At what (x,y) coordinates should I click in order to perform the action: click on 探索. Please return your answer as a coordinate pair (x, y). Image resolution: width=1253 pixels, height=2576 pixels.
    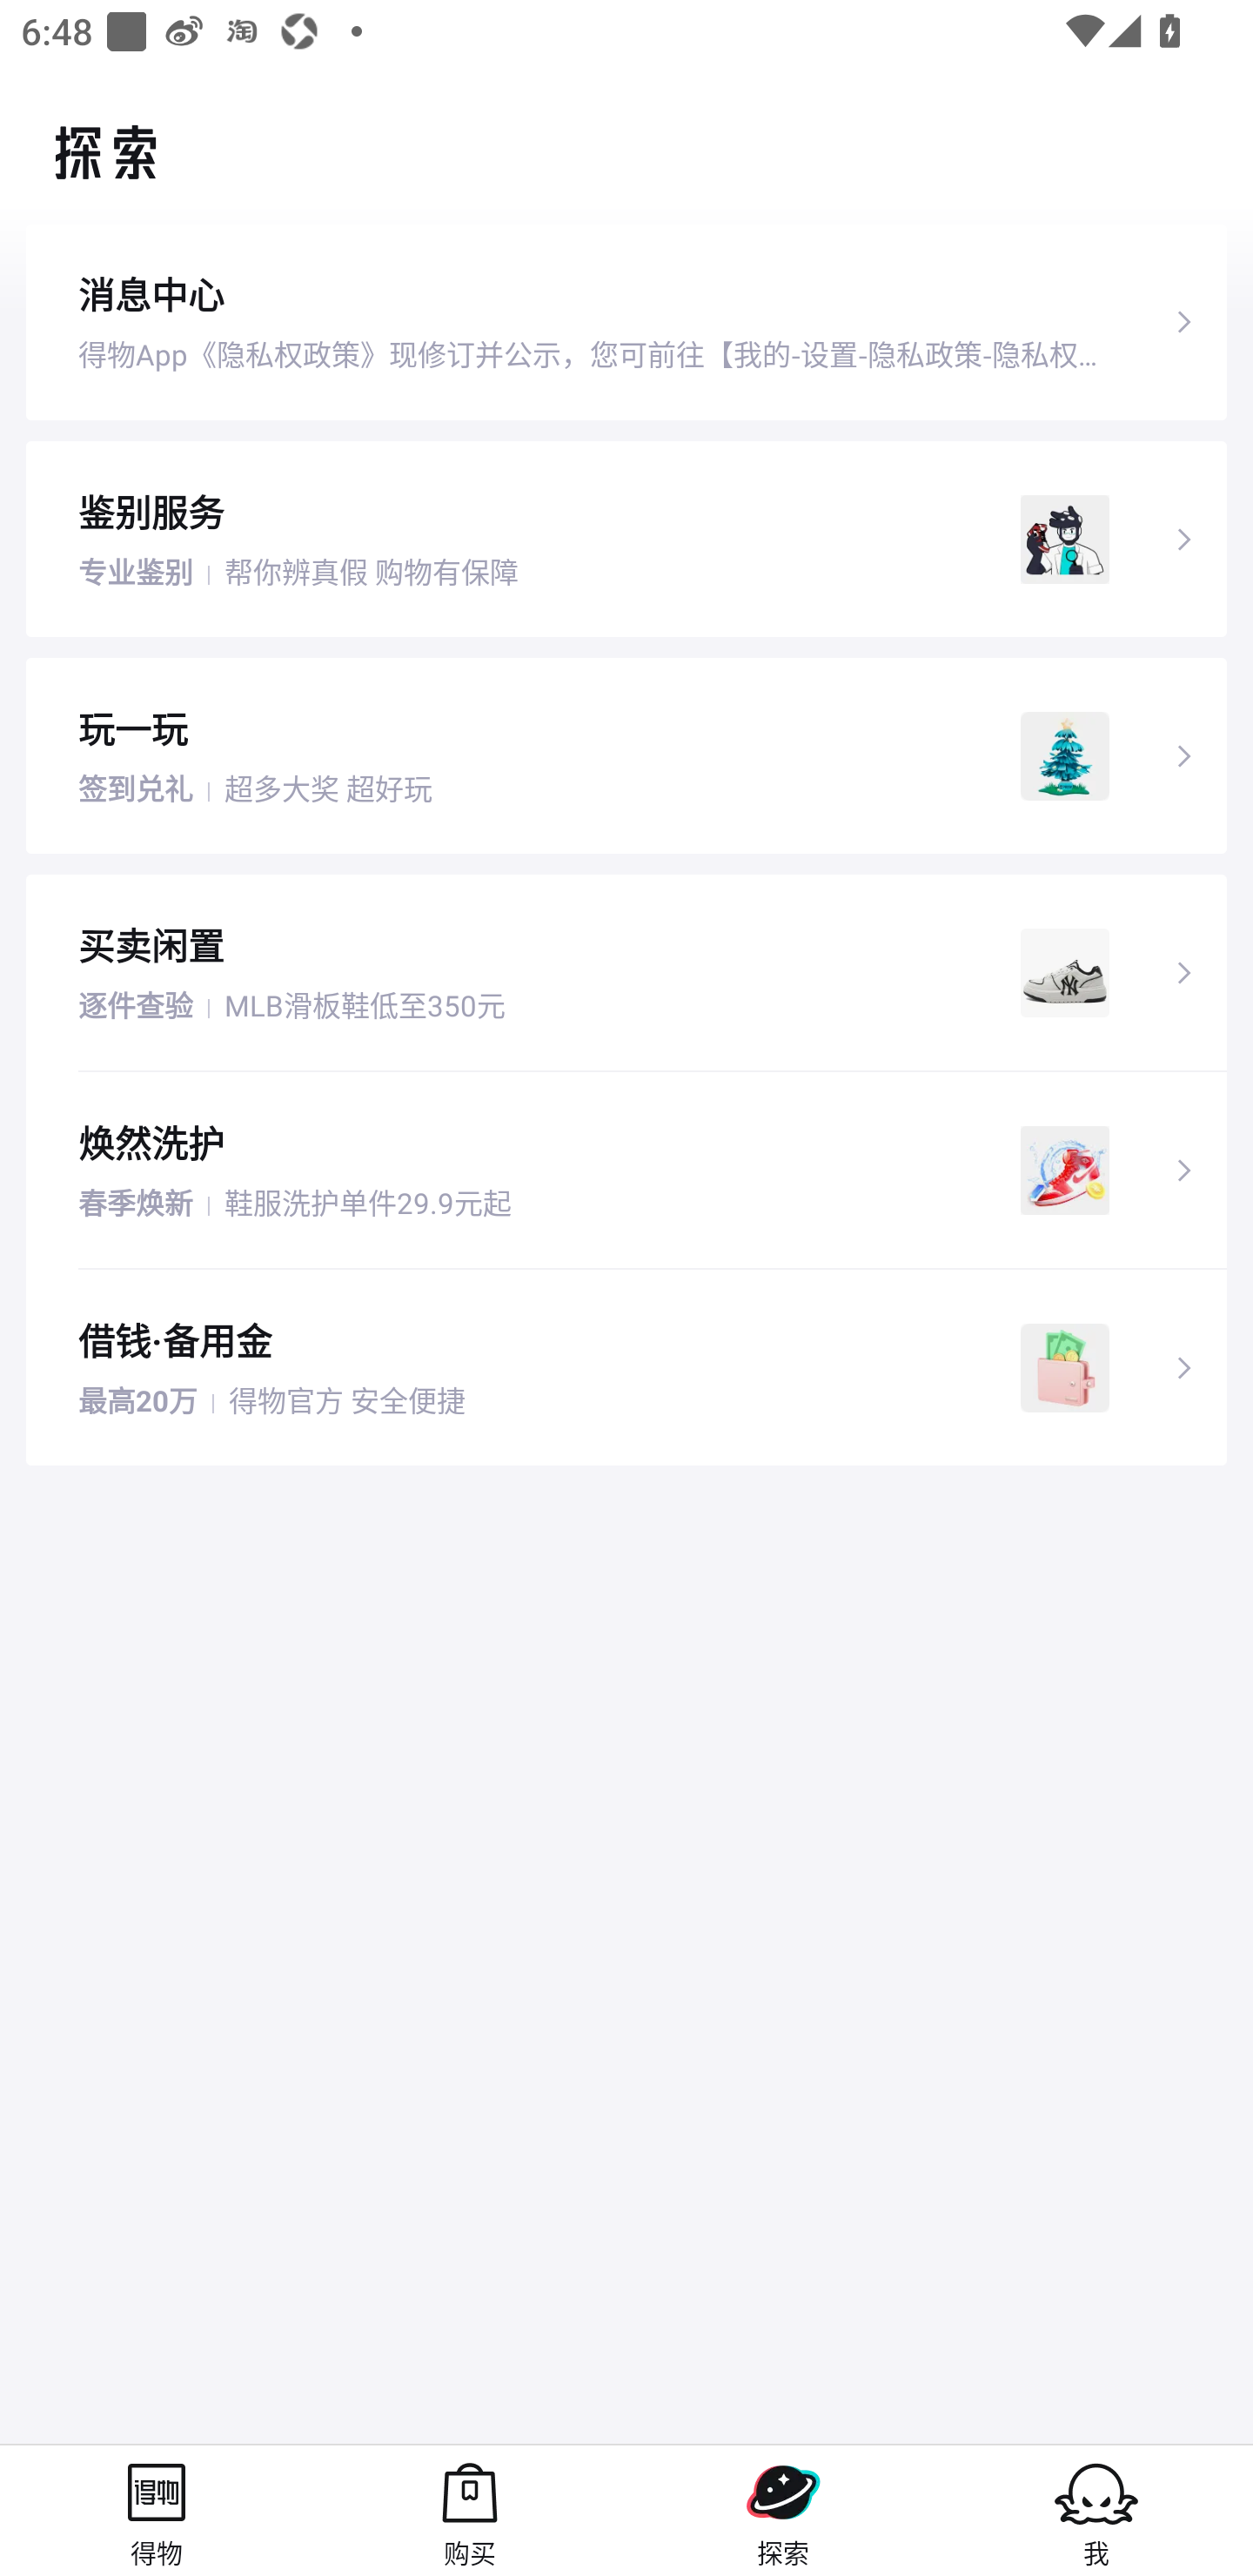
    Looking at the image, I should click on (783, 2510).